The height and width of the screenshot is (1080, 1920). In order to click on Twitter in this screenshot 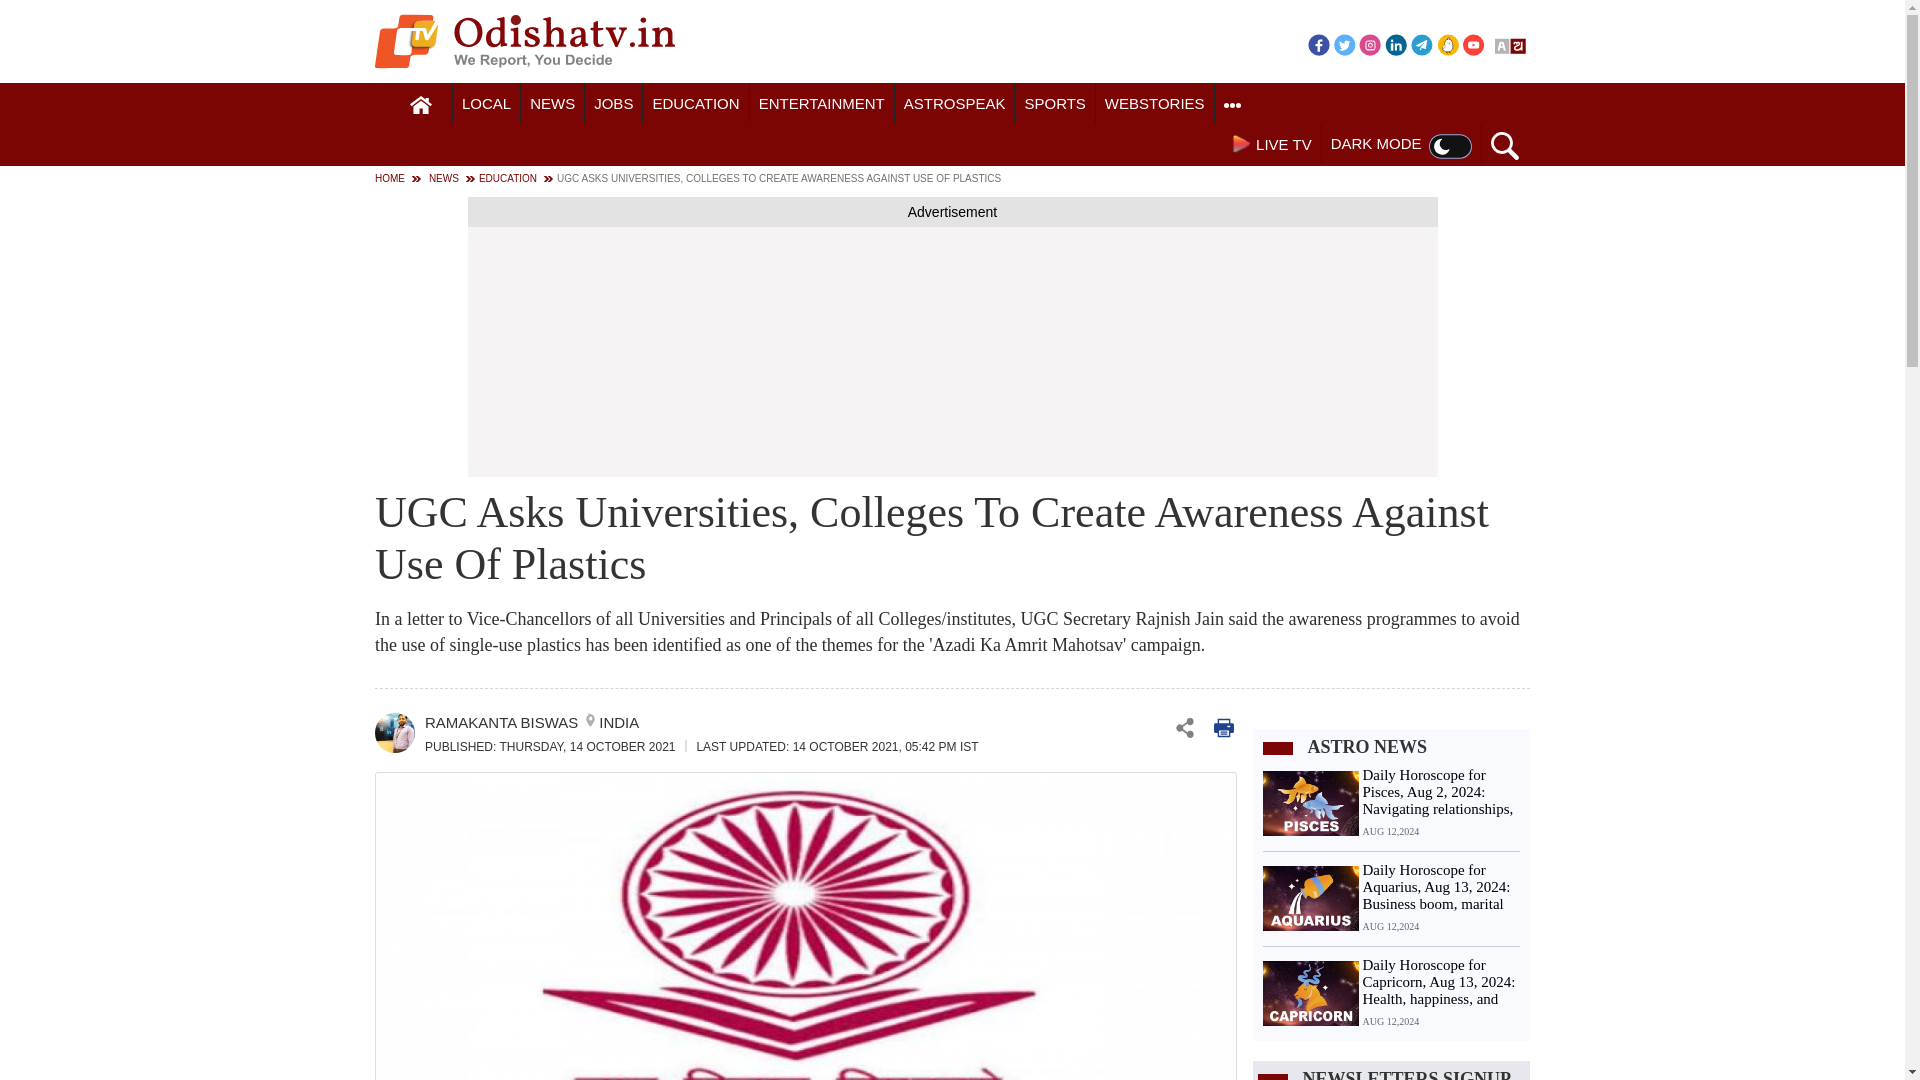, I will do `click(1344, 44)`.